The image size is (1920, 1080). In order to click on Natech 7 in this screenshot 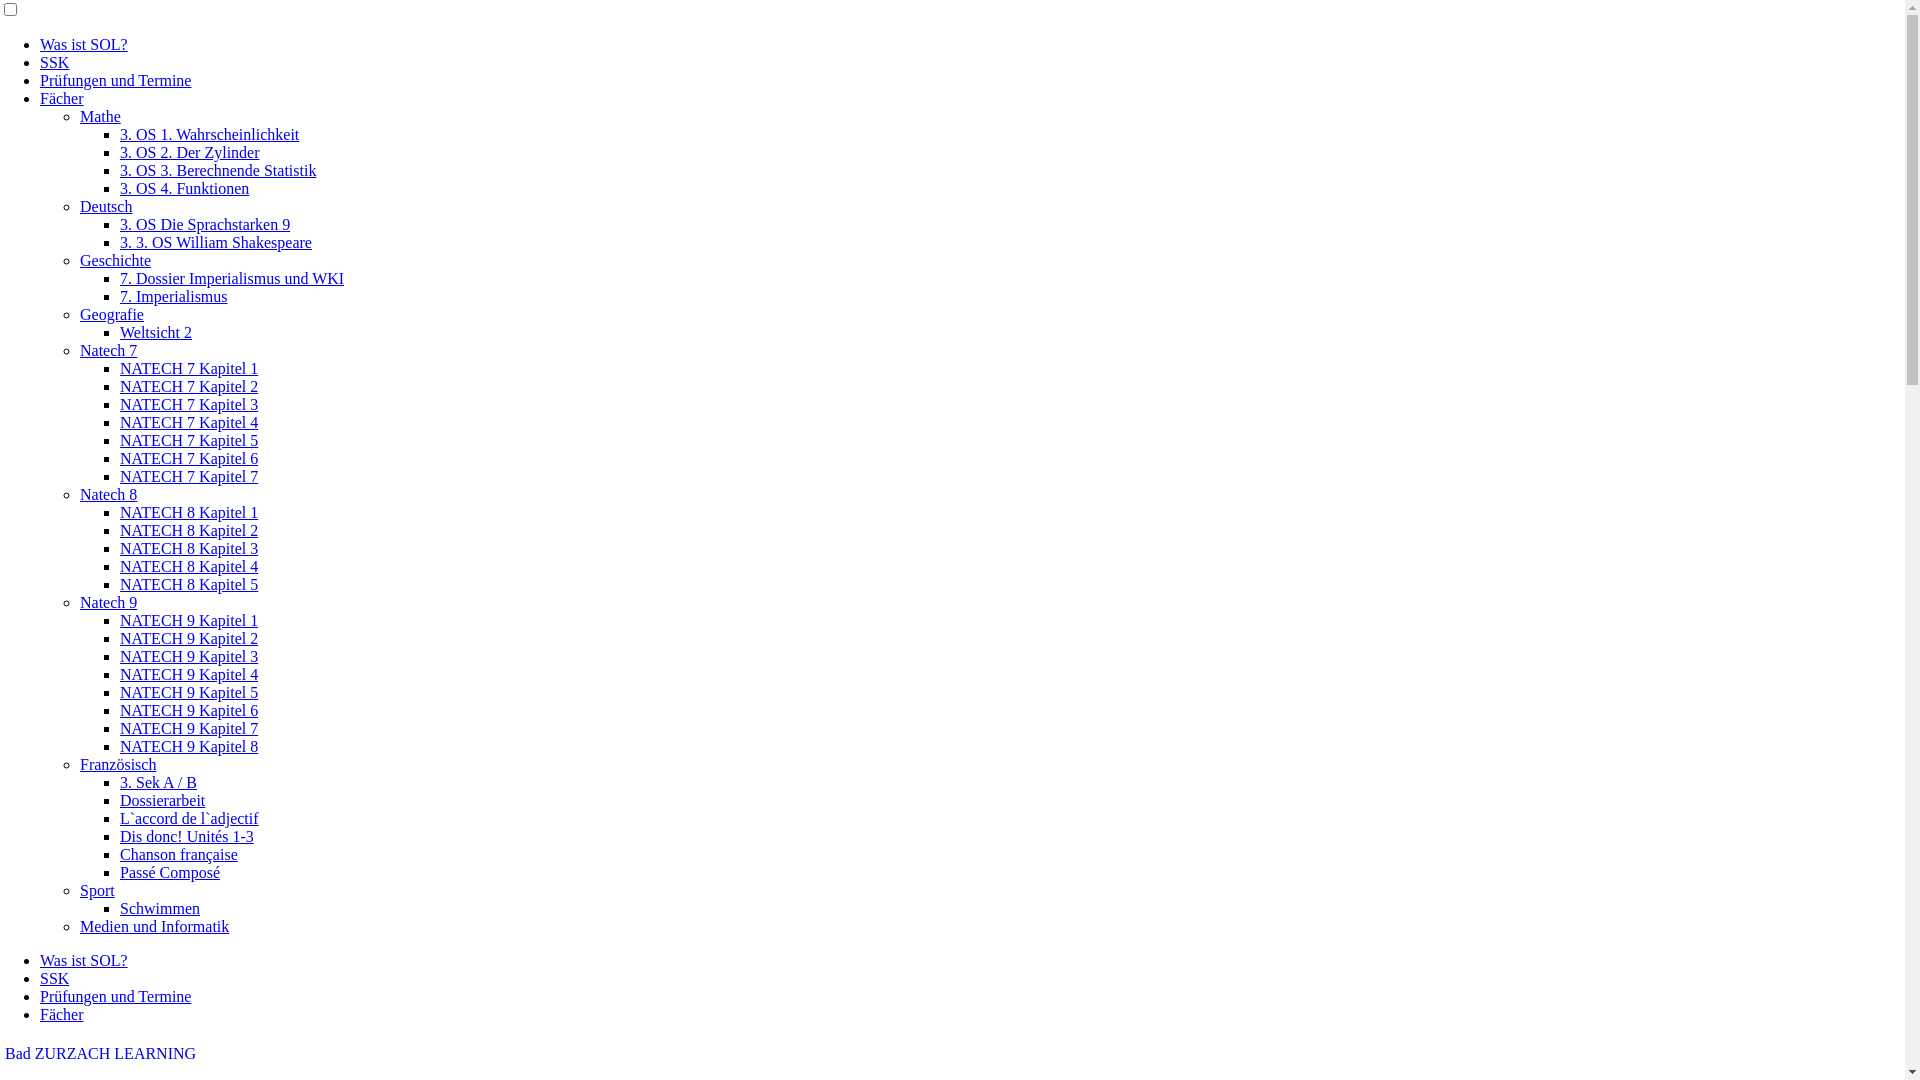, I will do `click(108, 350)`.